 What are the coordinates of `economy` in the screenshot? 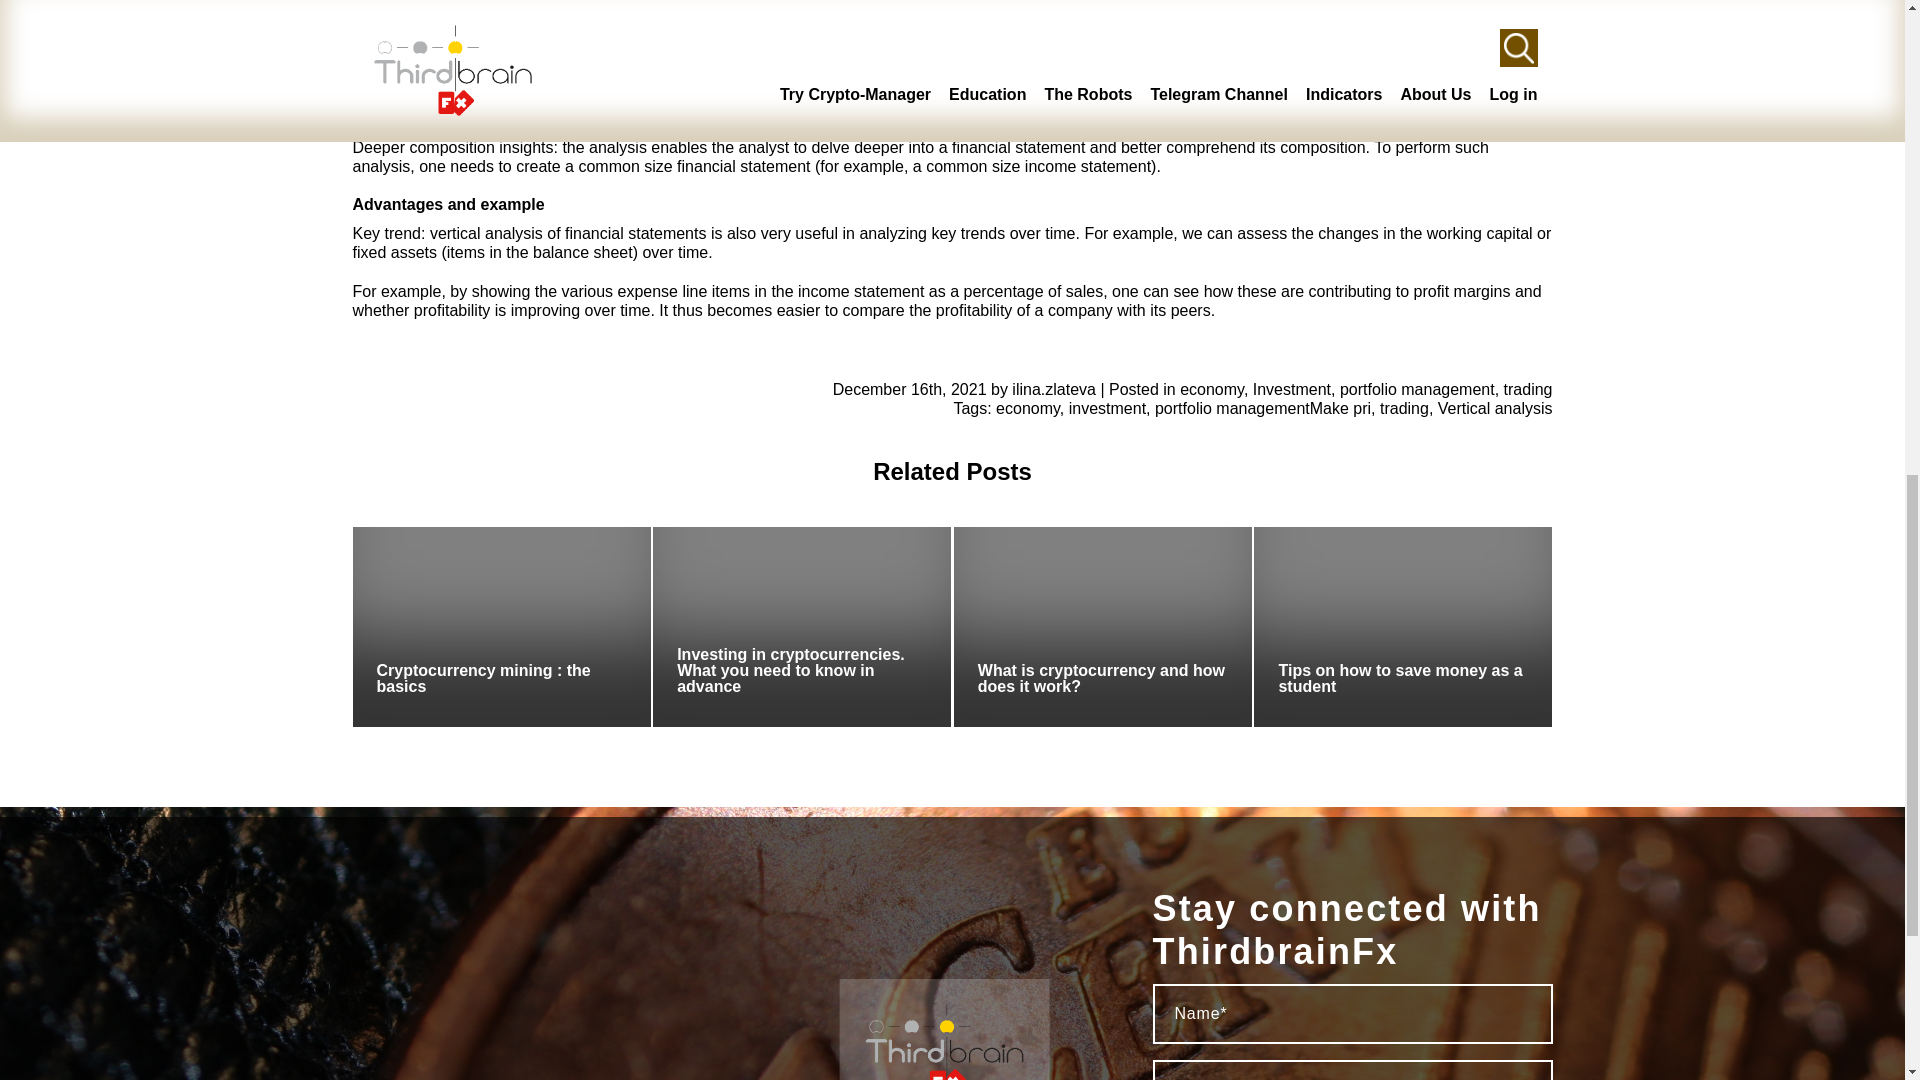 It's located at (1028, 408).